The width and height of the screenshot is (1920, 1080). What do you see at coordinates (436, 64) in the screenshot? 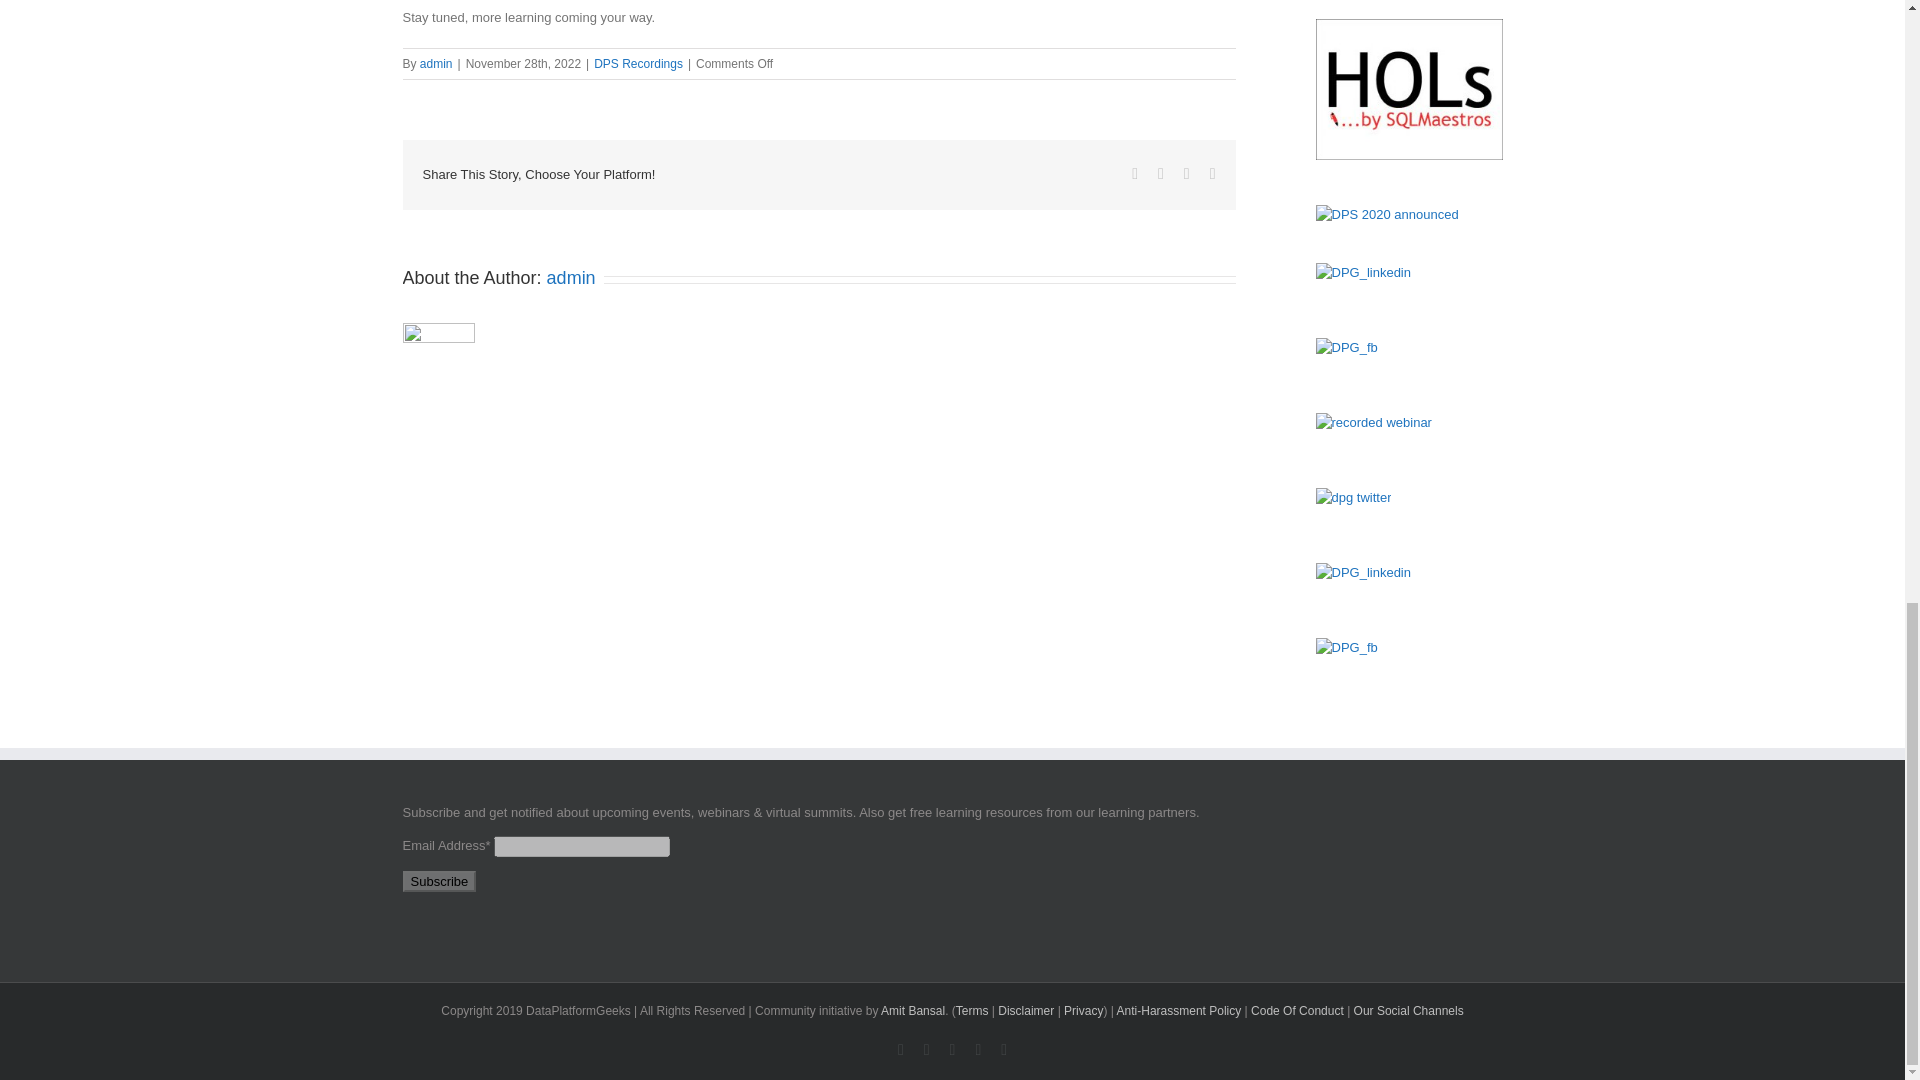
I see `Posts by admin` at bounding box center [436, 64].